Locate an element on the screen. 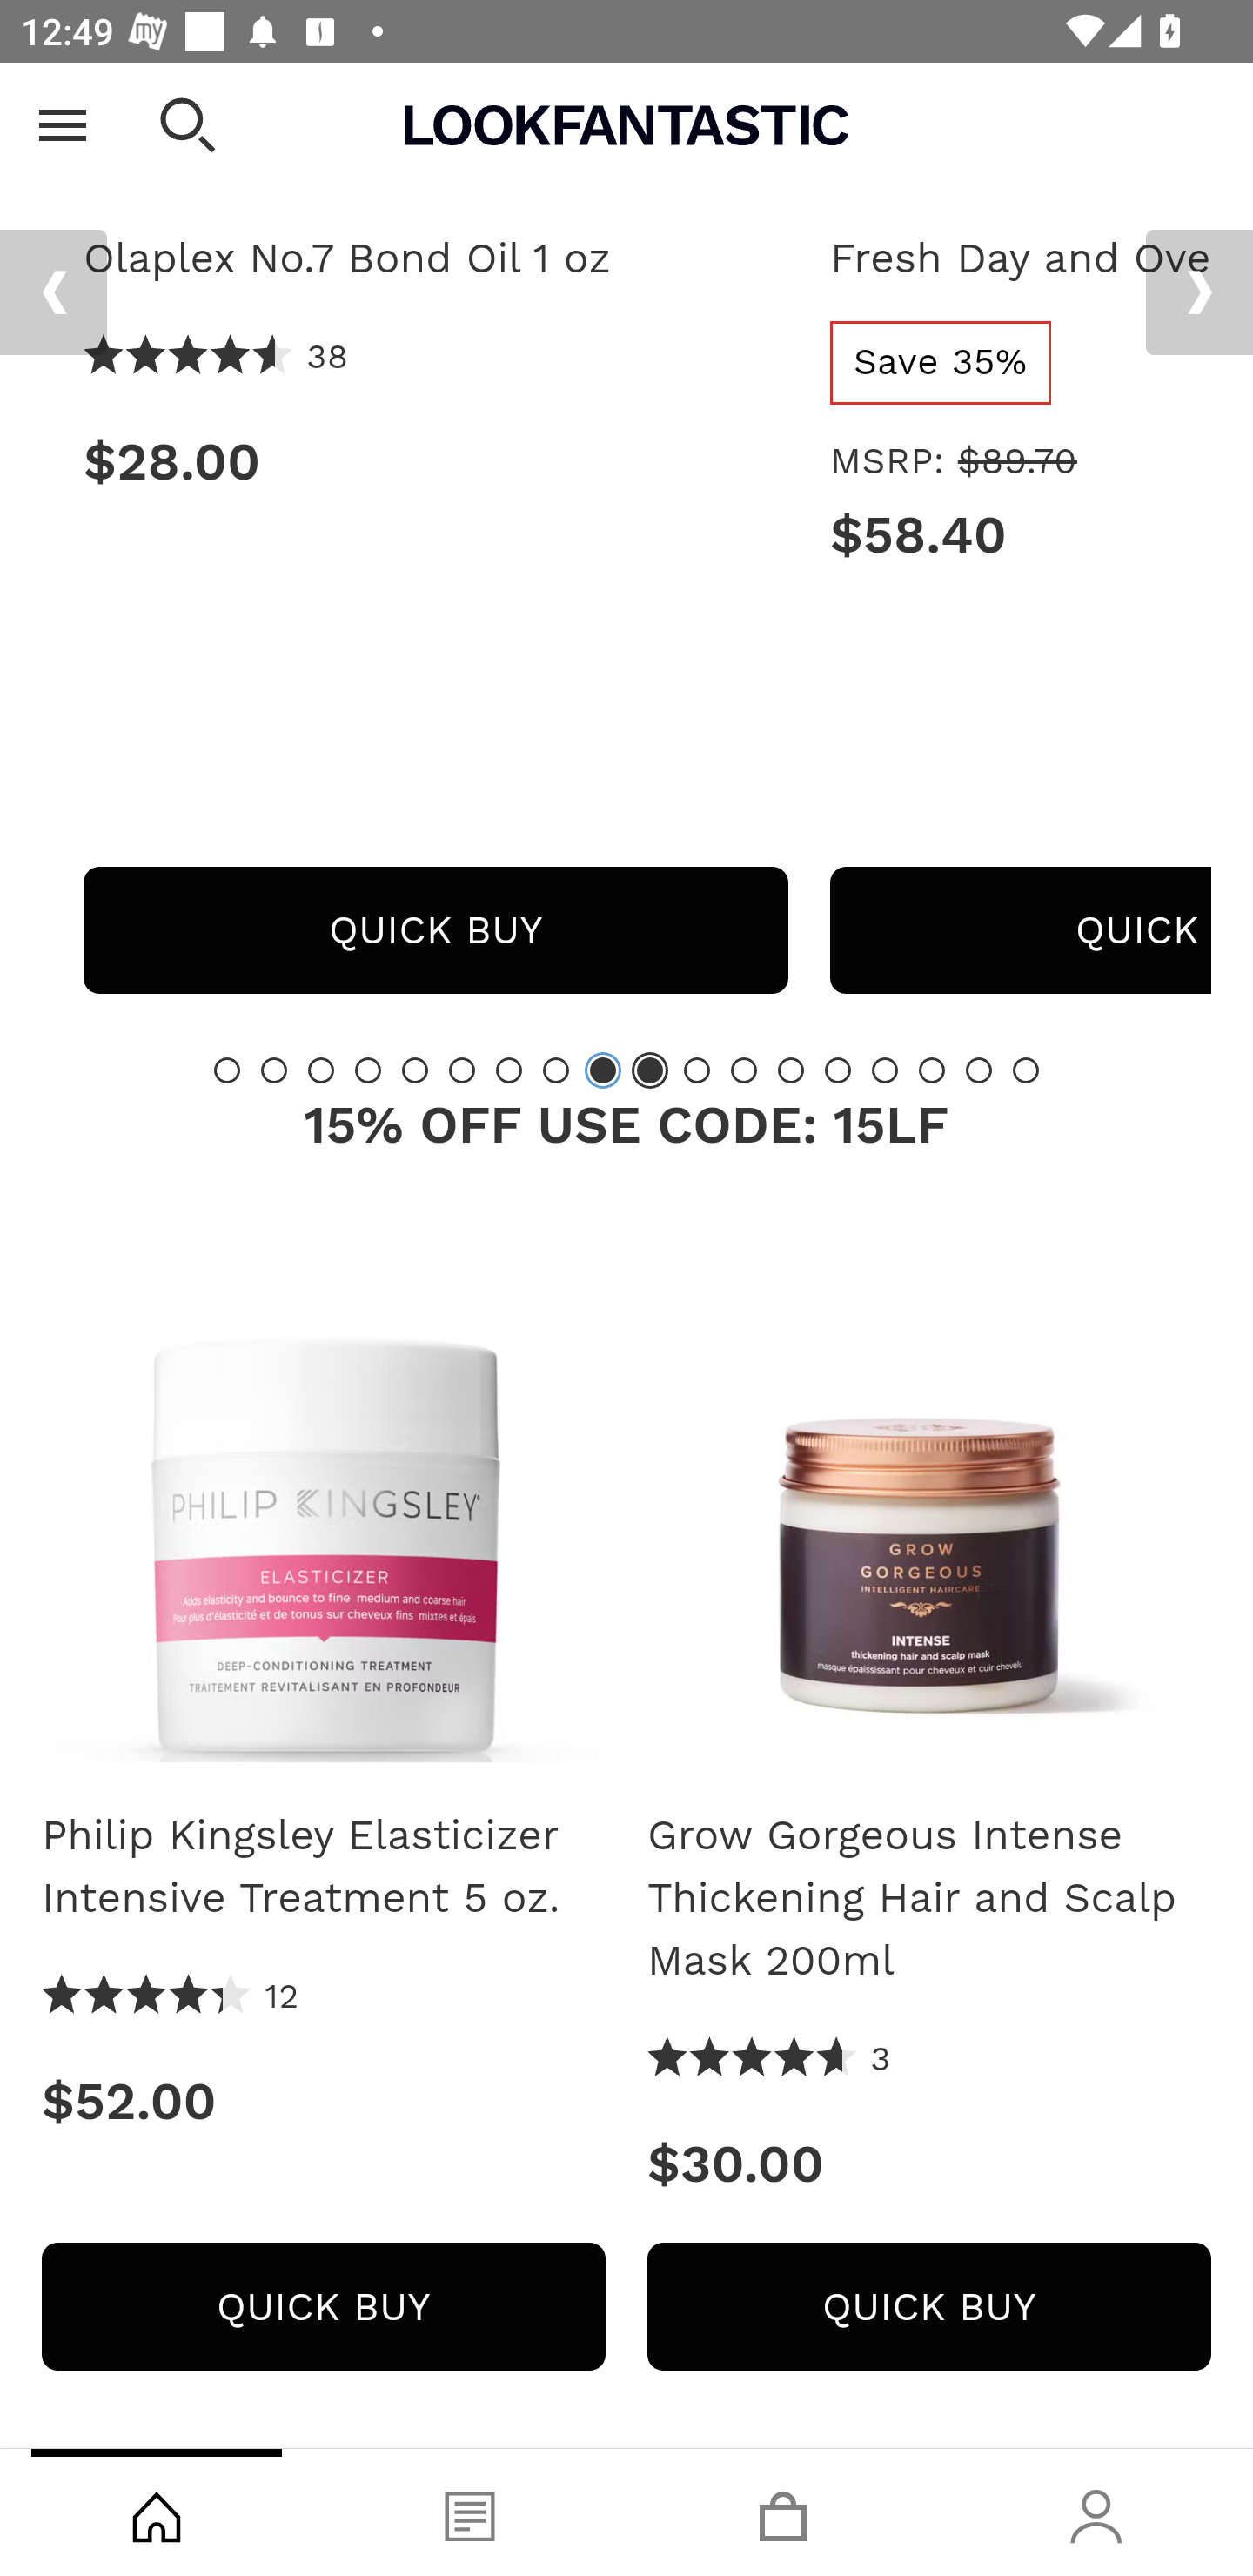  Slide 11 is located at coordinates (697, 1071).